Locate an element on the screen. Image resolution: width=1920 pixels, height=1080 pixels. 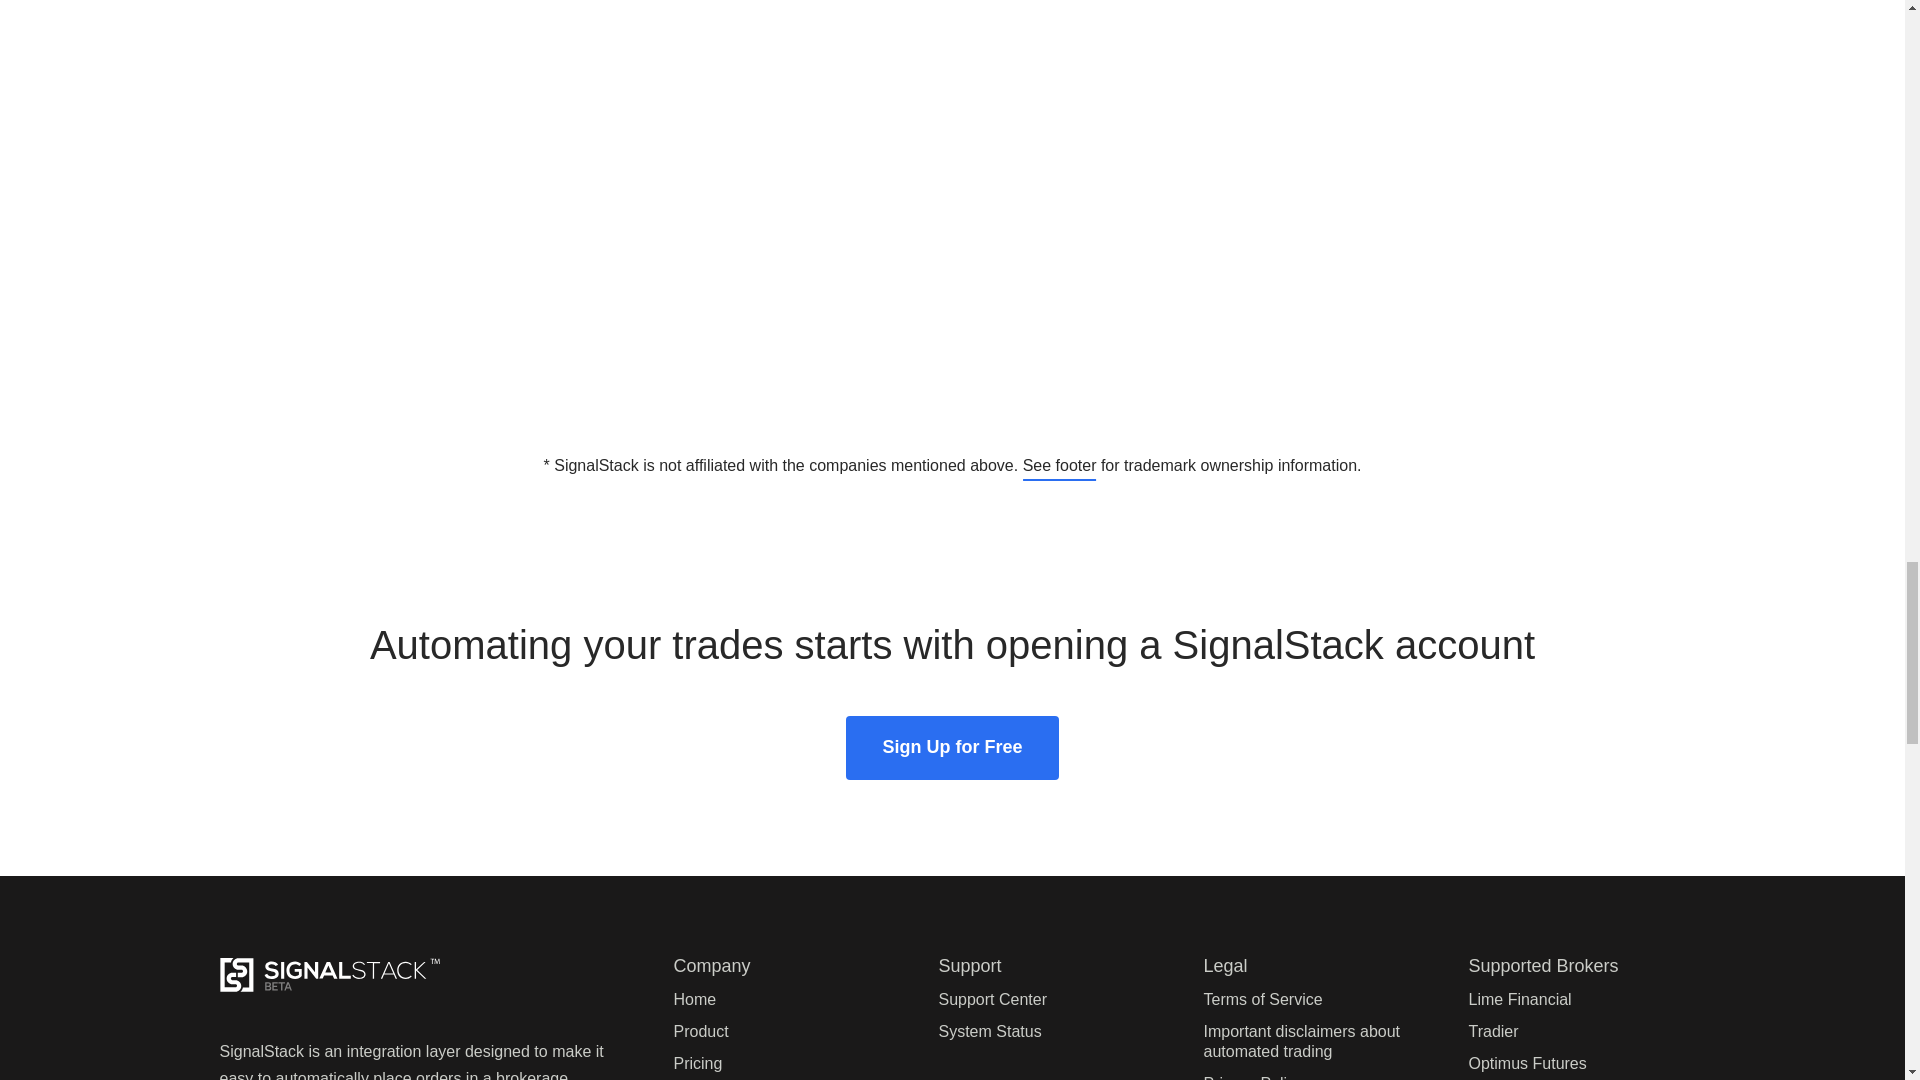
Sign Up for Free is located at coordinates (952, 748).